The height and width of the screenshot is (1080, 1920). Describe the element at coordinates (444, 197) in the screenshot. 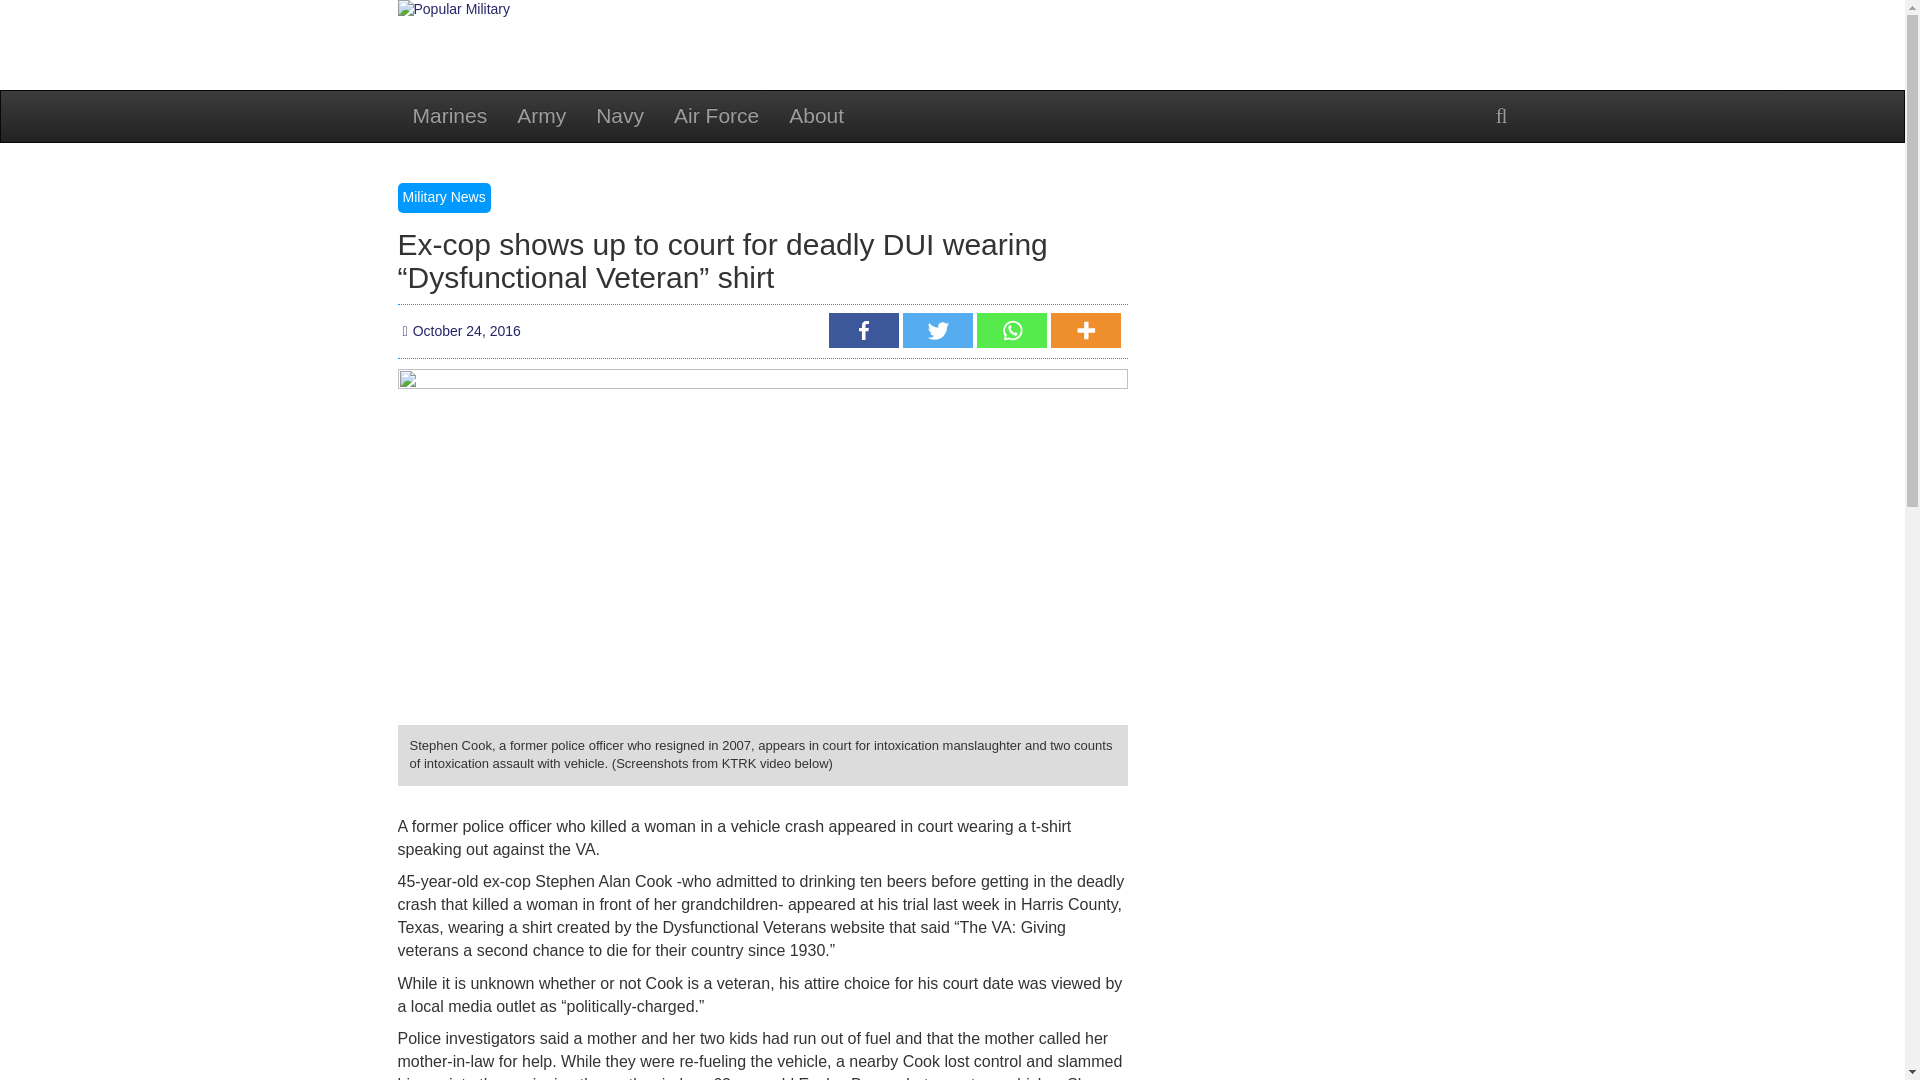

I see `Military News` at that location.